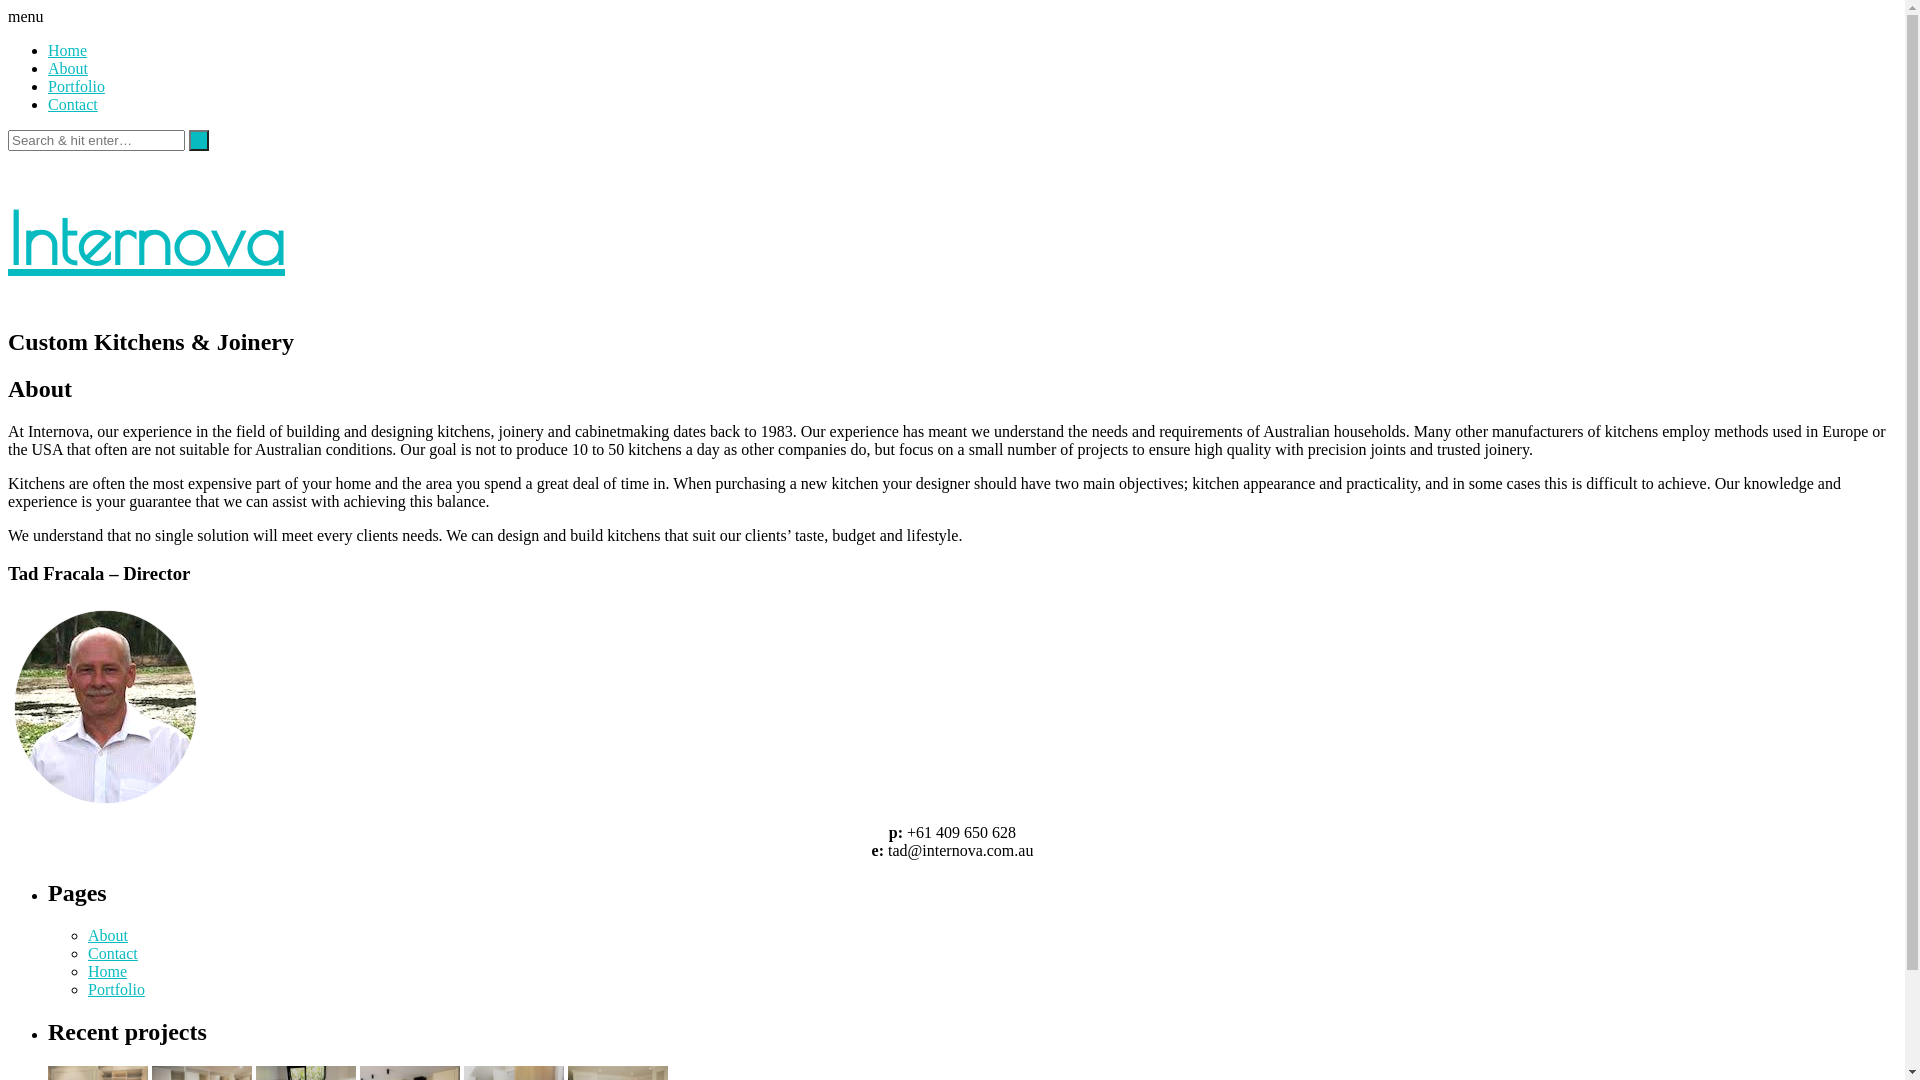 The image size is (1920, 1080). Describe the element at coordinates (108, 972) in the screenshot. I see `Home` at that location.